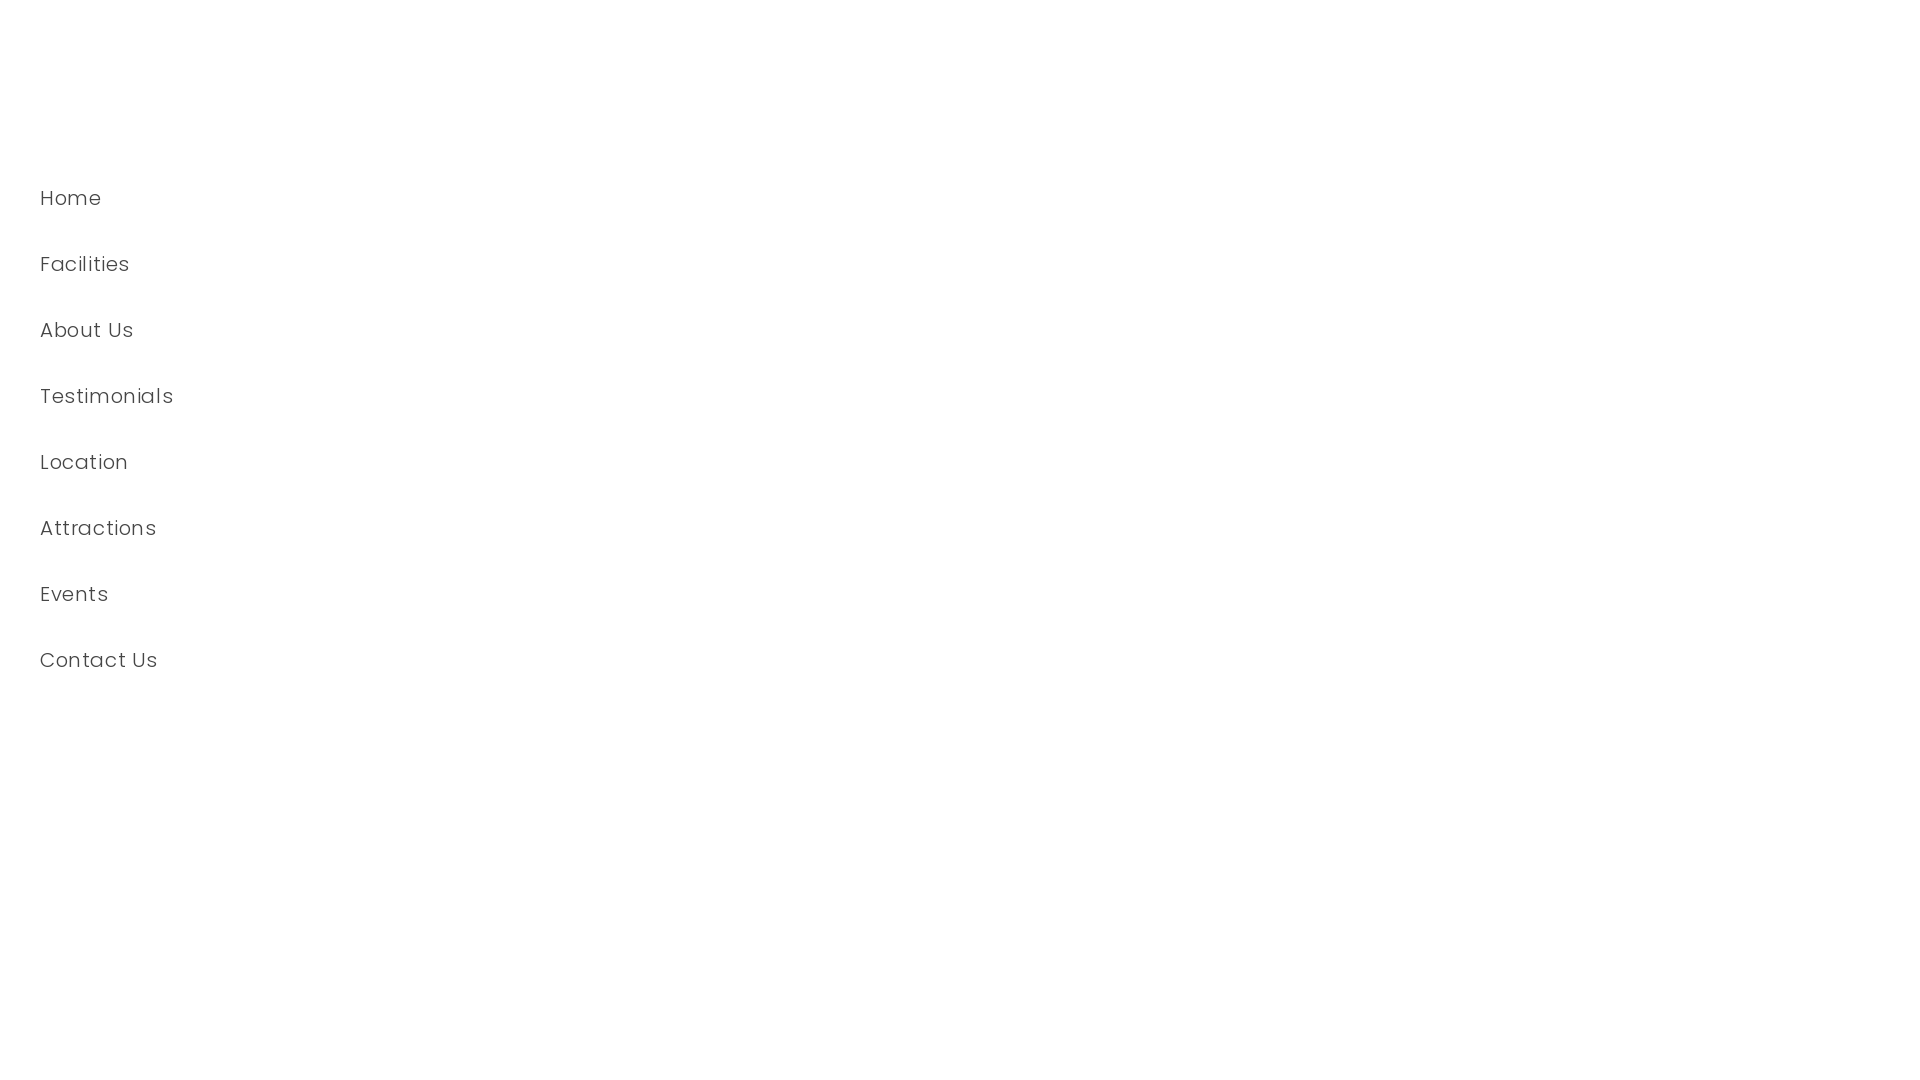 This screenshot has height=1080, width=1920. I want to click on Facilities, so click(384, 264).